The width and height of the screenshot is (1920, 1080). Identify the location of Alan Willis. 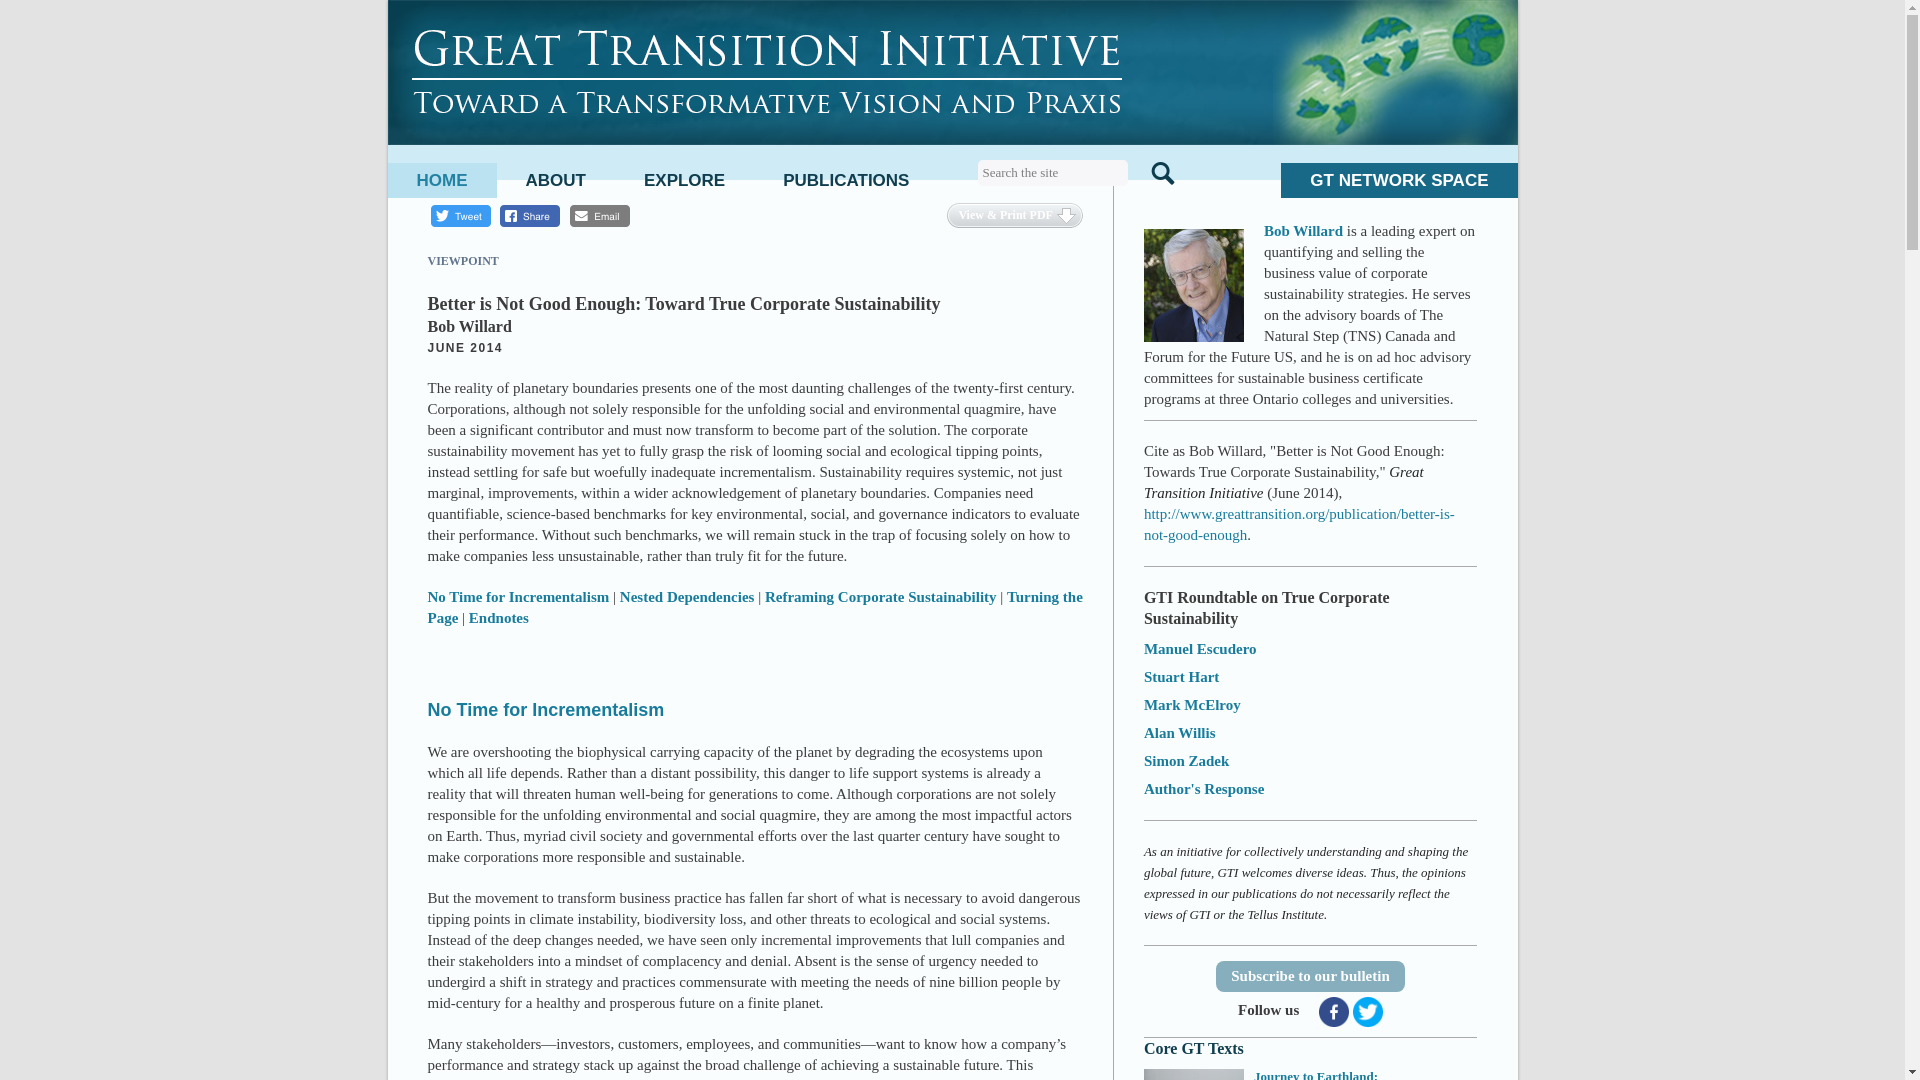
(1180, 732).